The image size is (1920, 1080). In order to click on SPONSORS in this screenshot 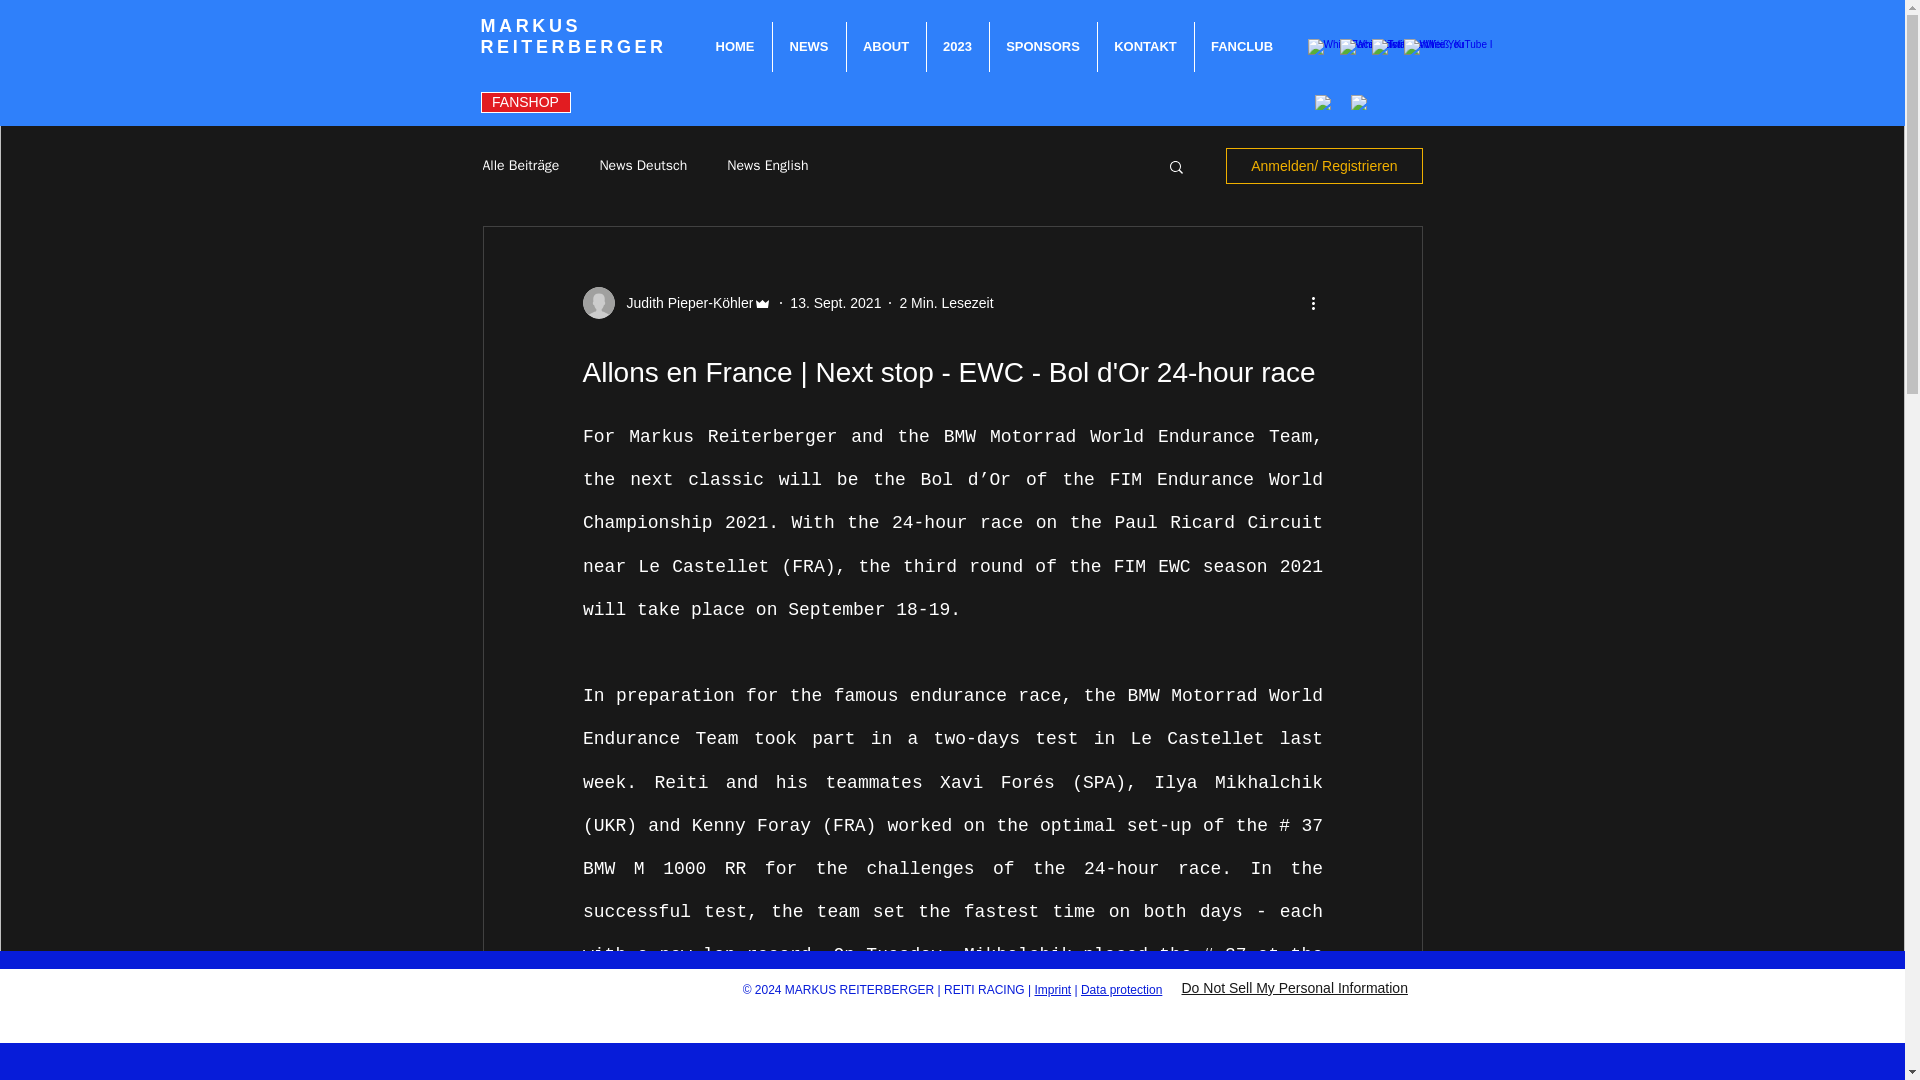, I will do `click(1043, 46)`.